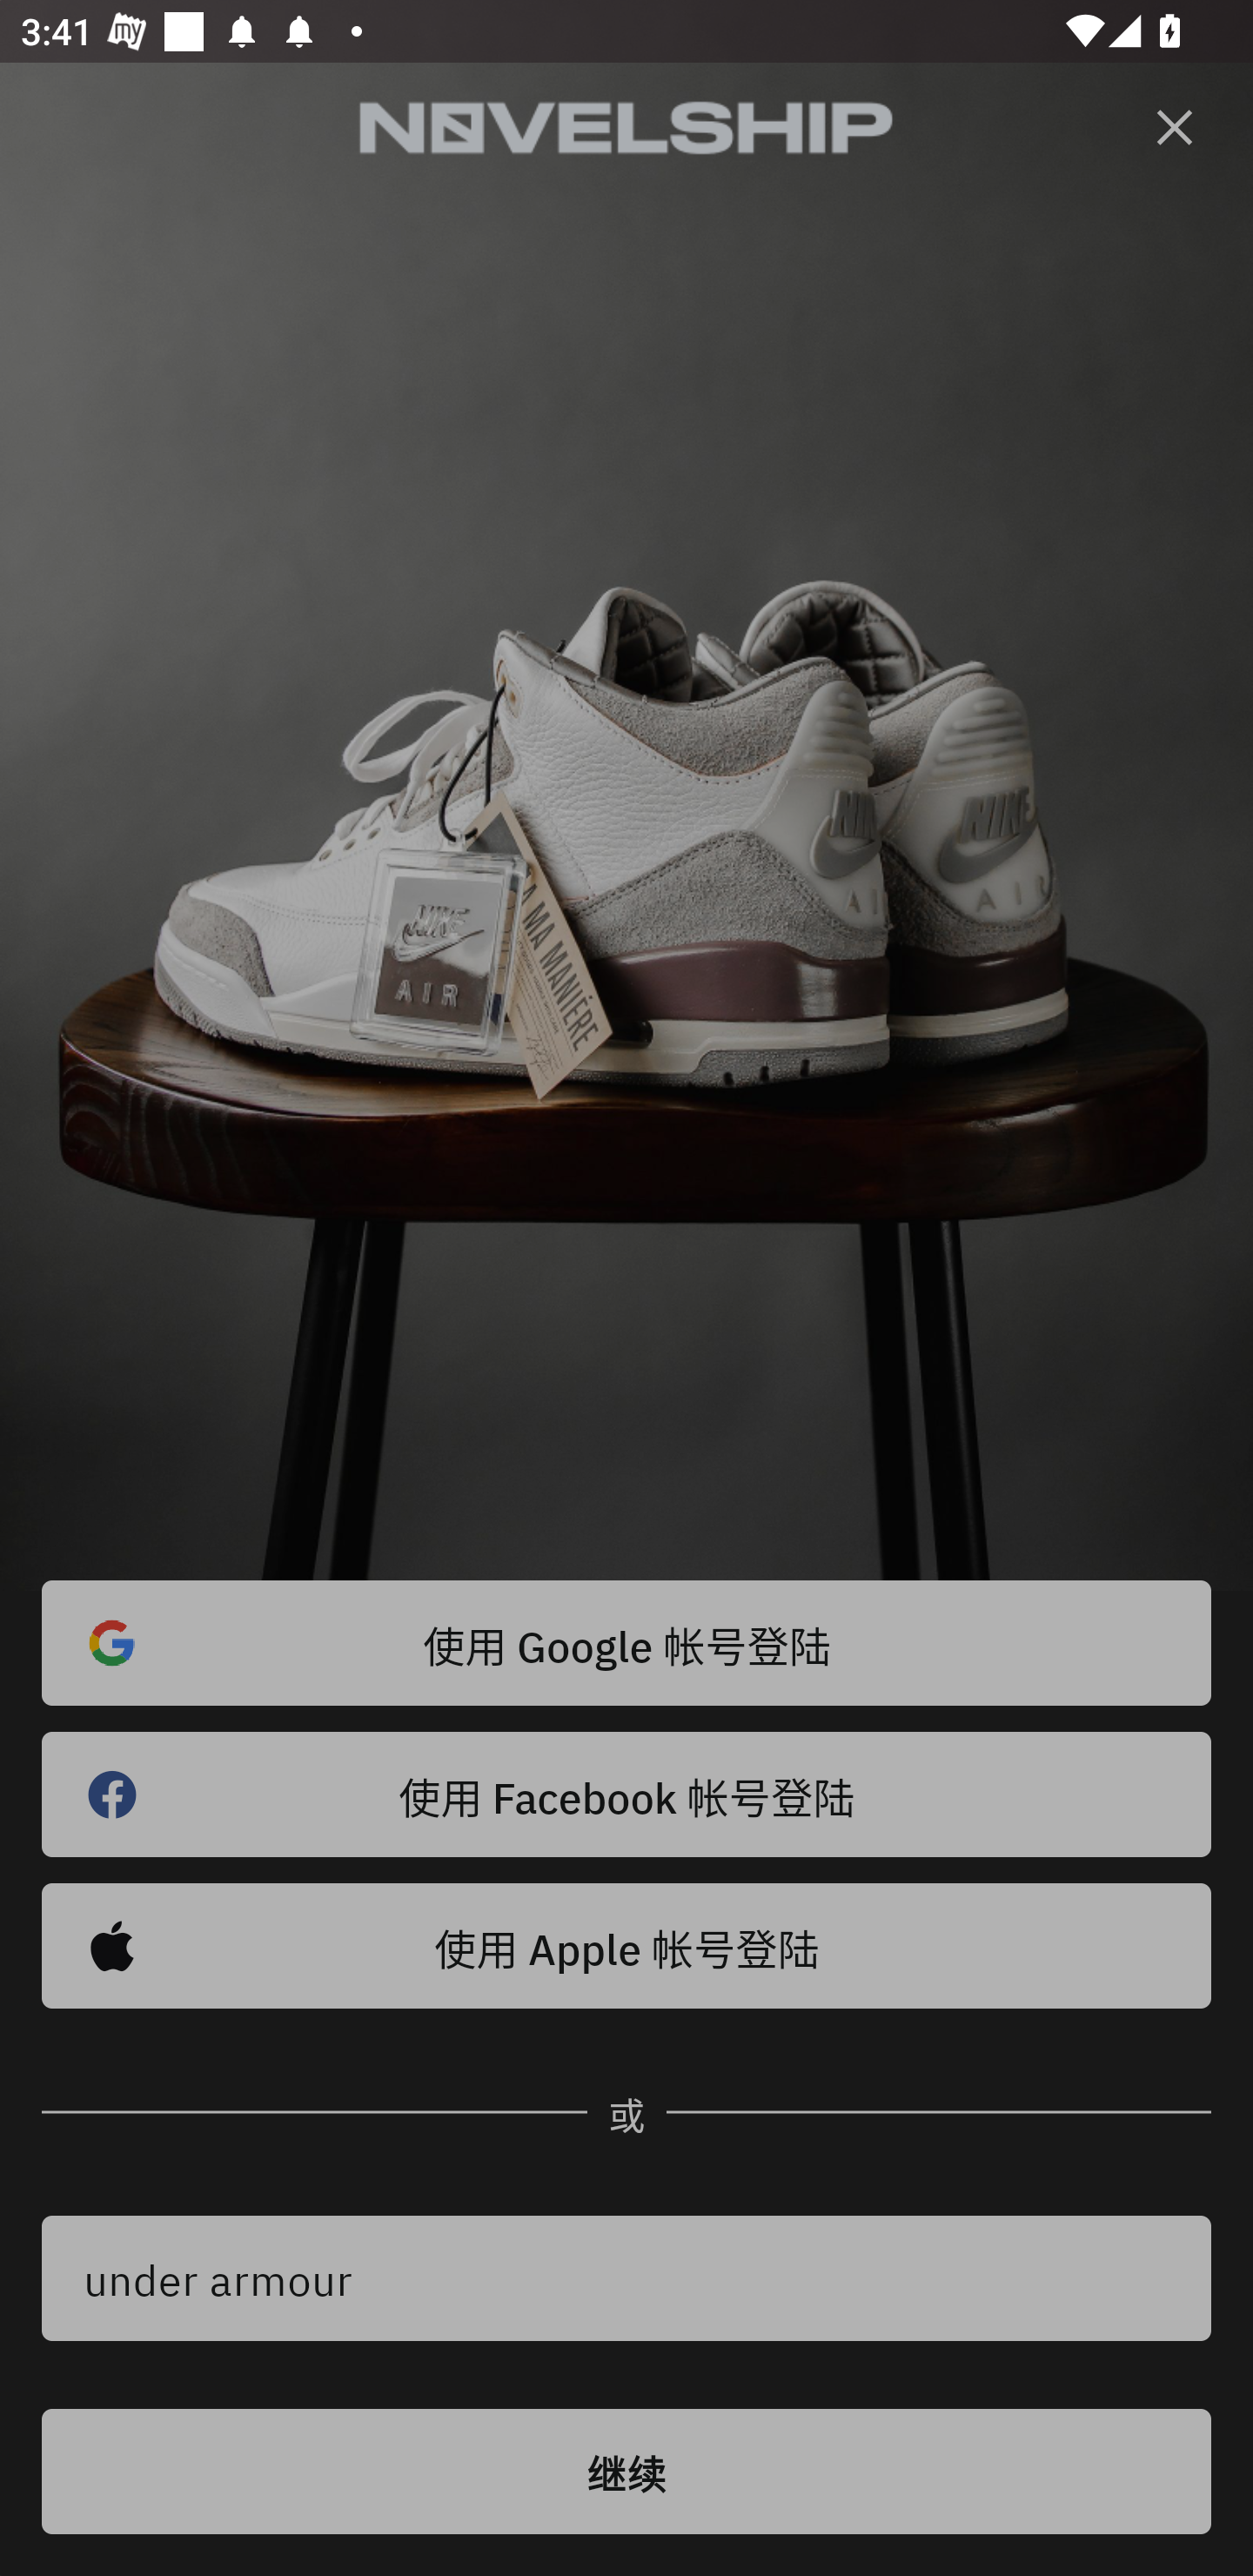 This screenshot has height=2576, width=1253. I want to click on  使用 Apple 帐号登陆, so click(626, 1946).